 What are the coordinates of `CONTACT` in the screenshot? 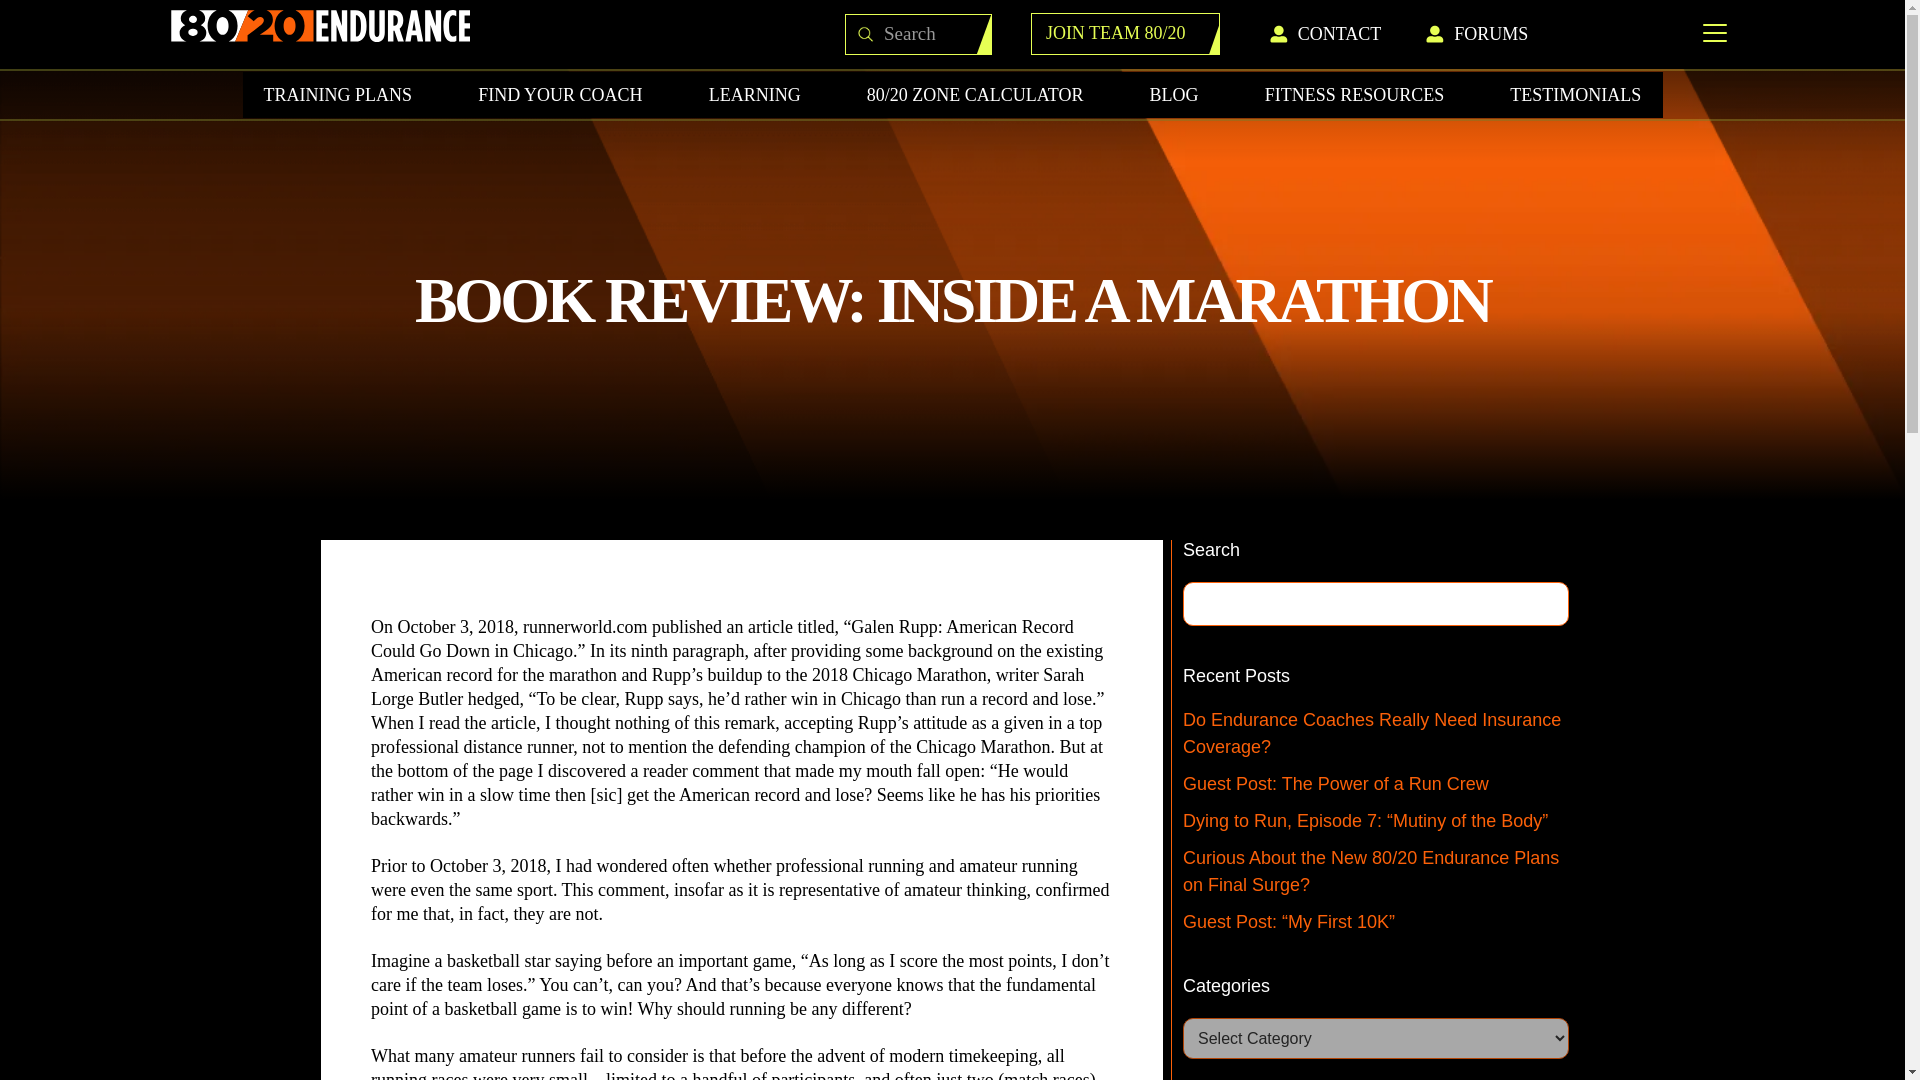 It's located at (1344, 34).